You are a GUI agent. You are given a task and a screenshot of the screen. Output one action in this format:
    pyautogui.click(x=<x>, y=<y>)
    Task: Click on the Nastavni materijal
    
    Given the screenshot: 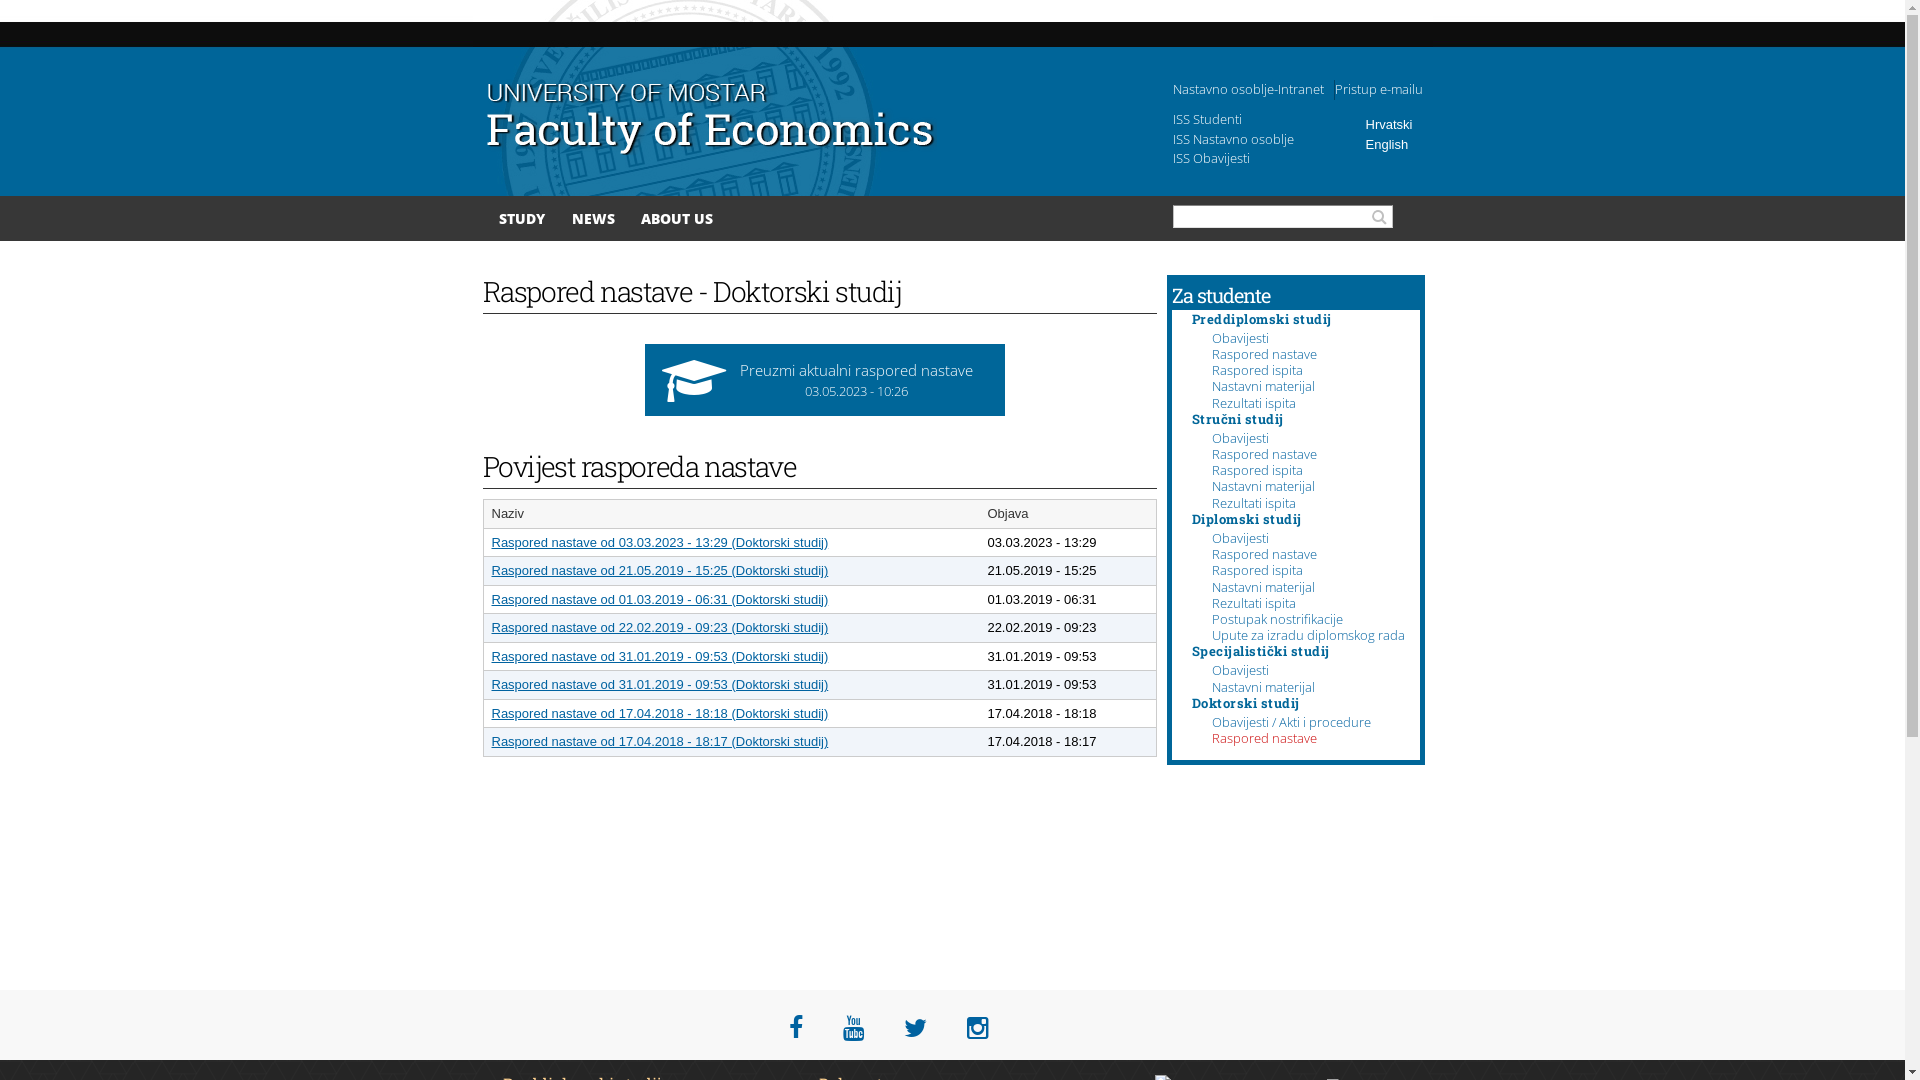 What is the action you would take?
    pyautogui.click(x=1264, y=587)
    